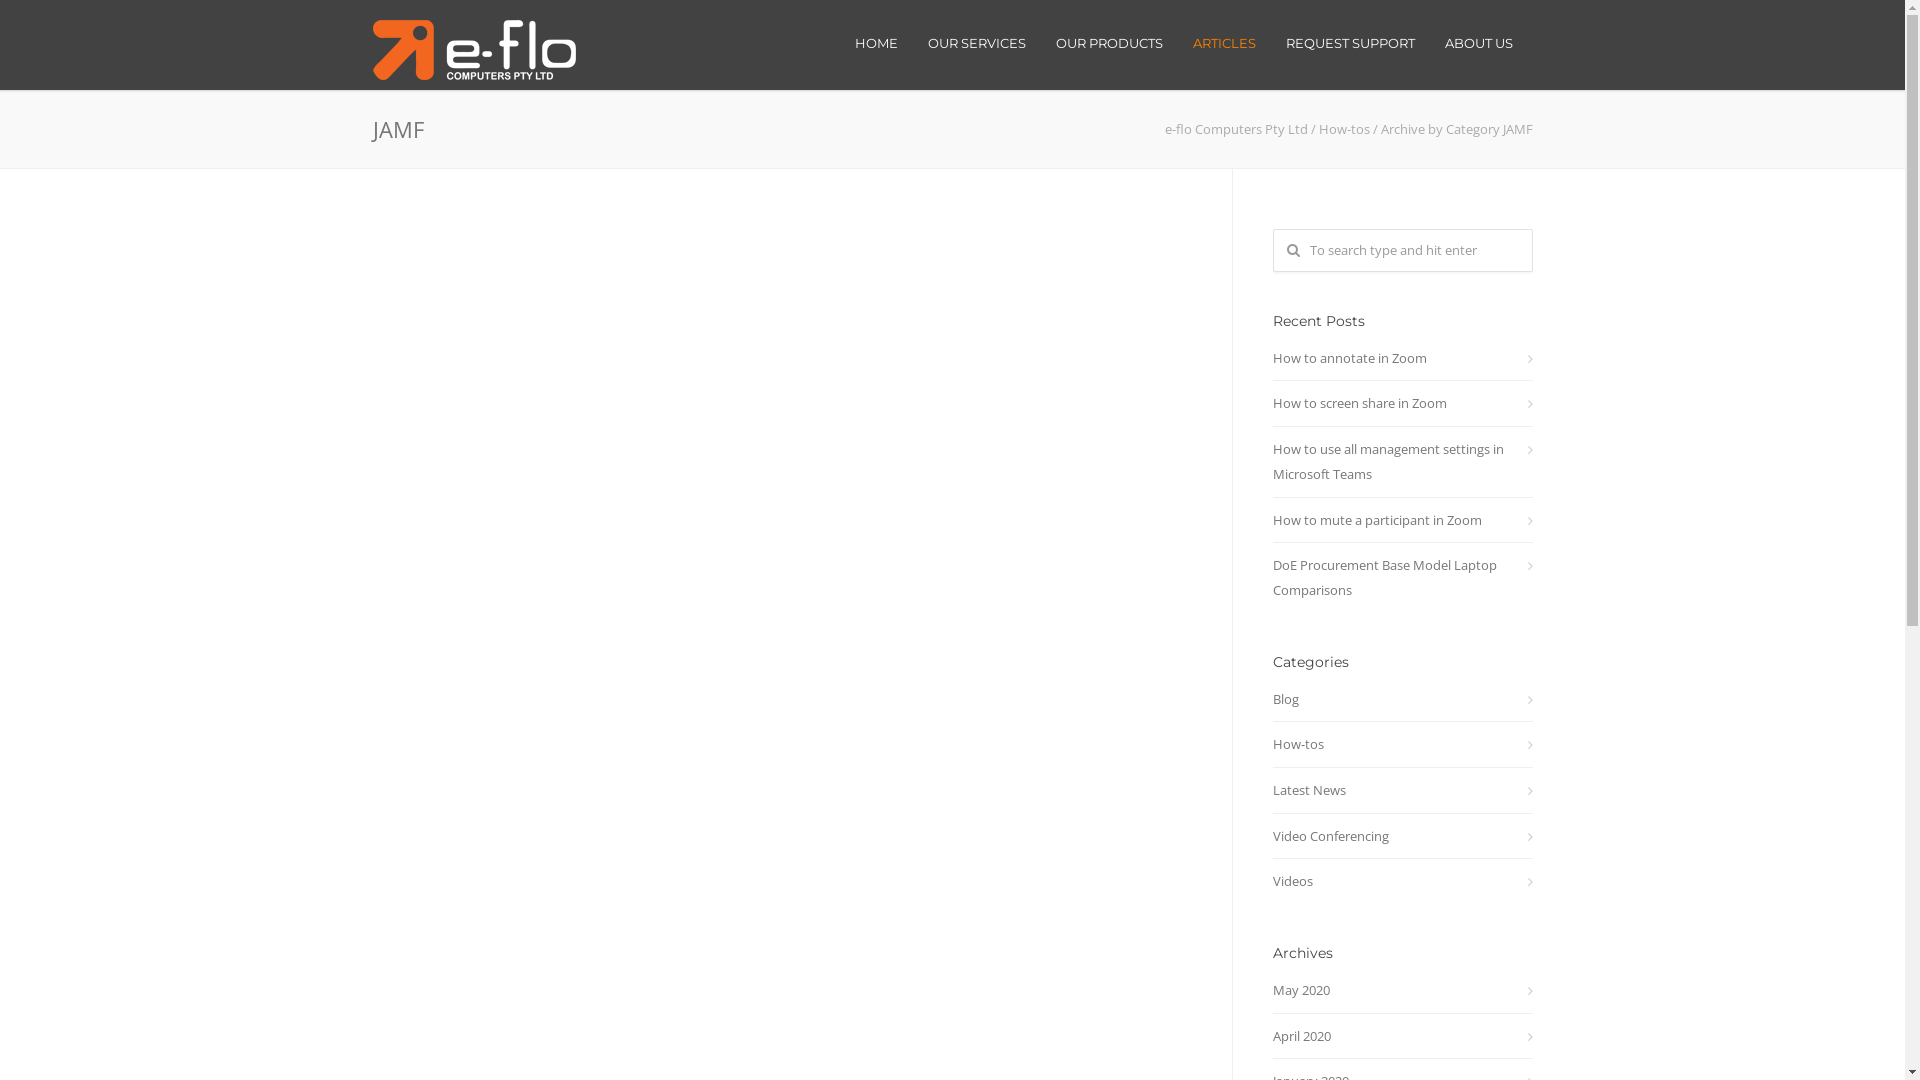 The image size is (1920, 1080). Describe the element at coordinates (1402, 744) in the screenshot. I see `How-tos` at that location.